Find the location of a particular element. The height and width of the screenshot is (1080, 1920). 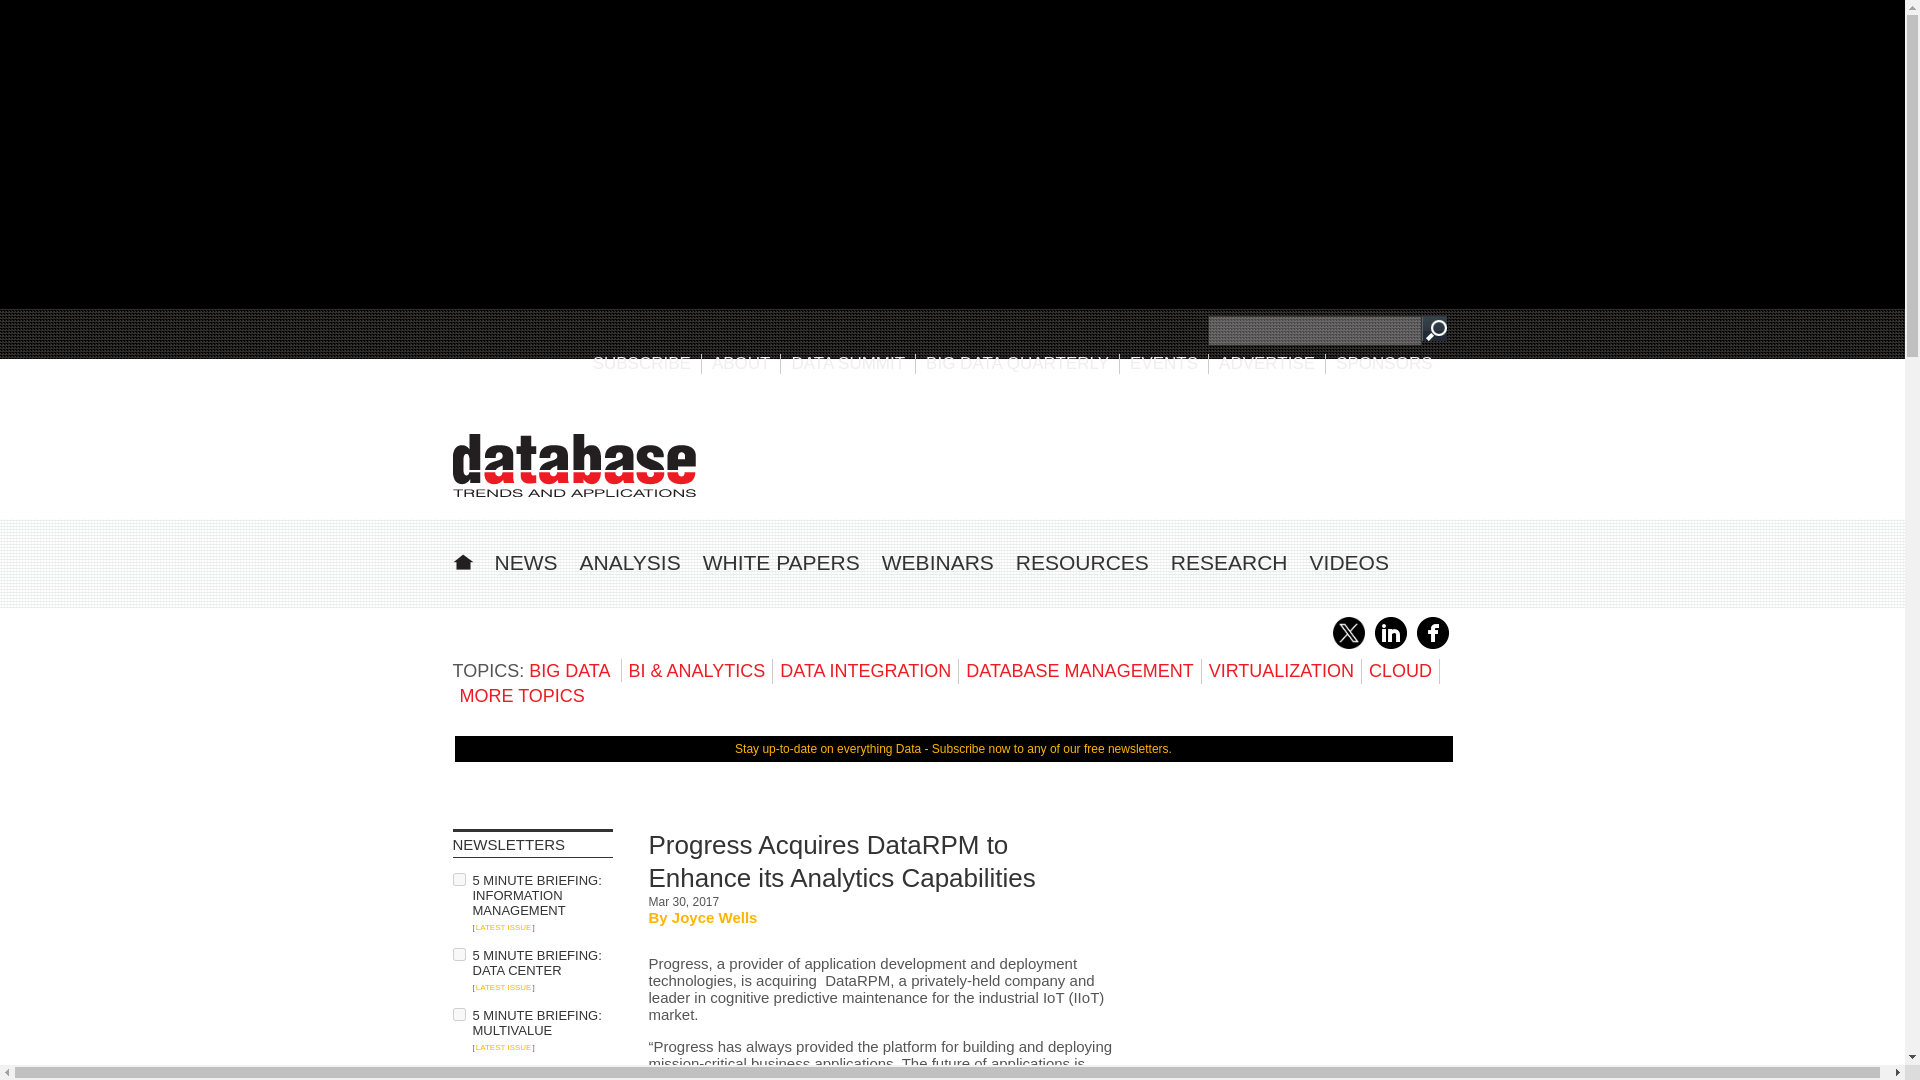

HOME is located at coordinates (462, 559).